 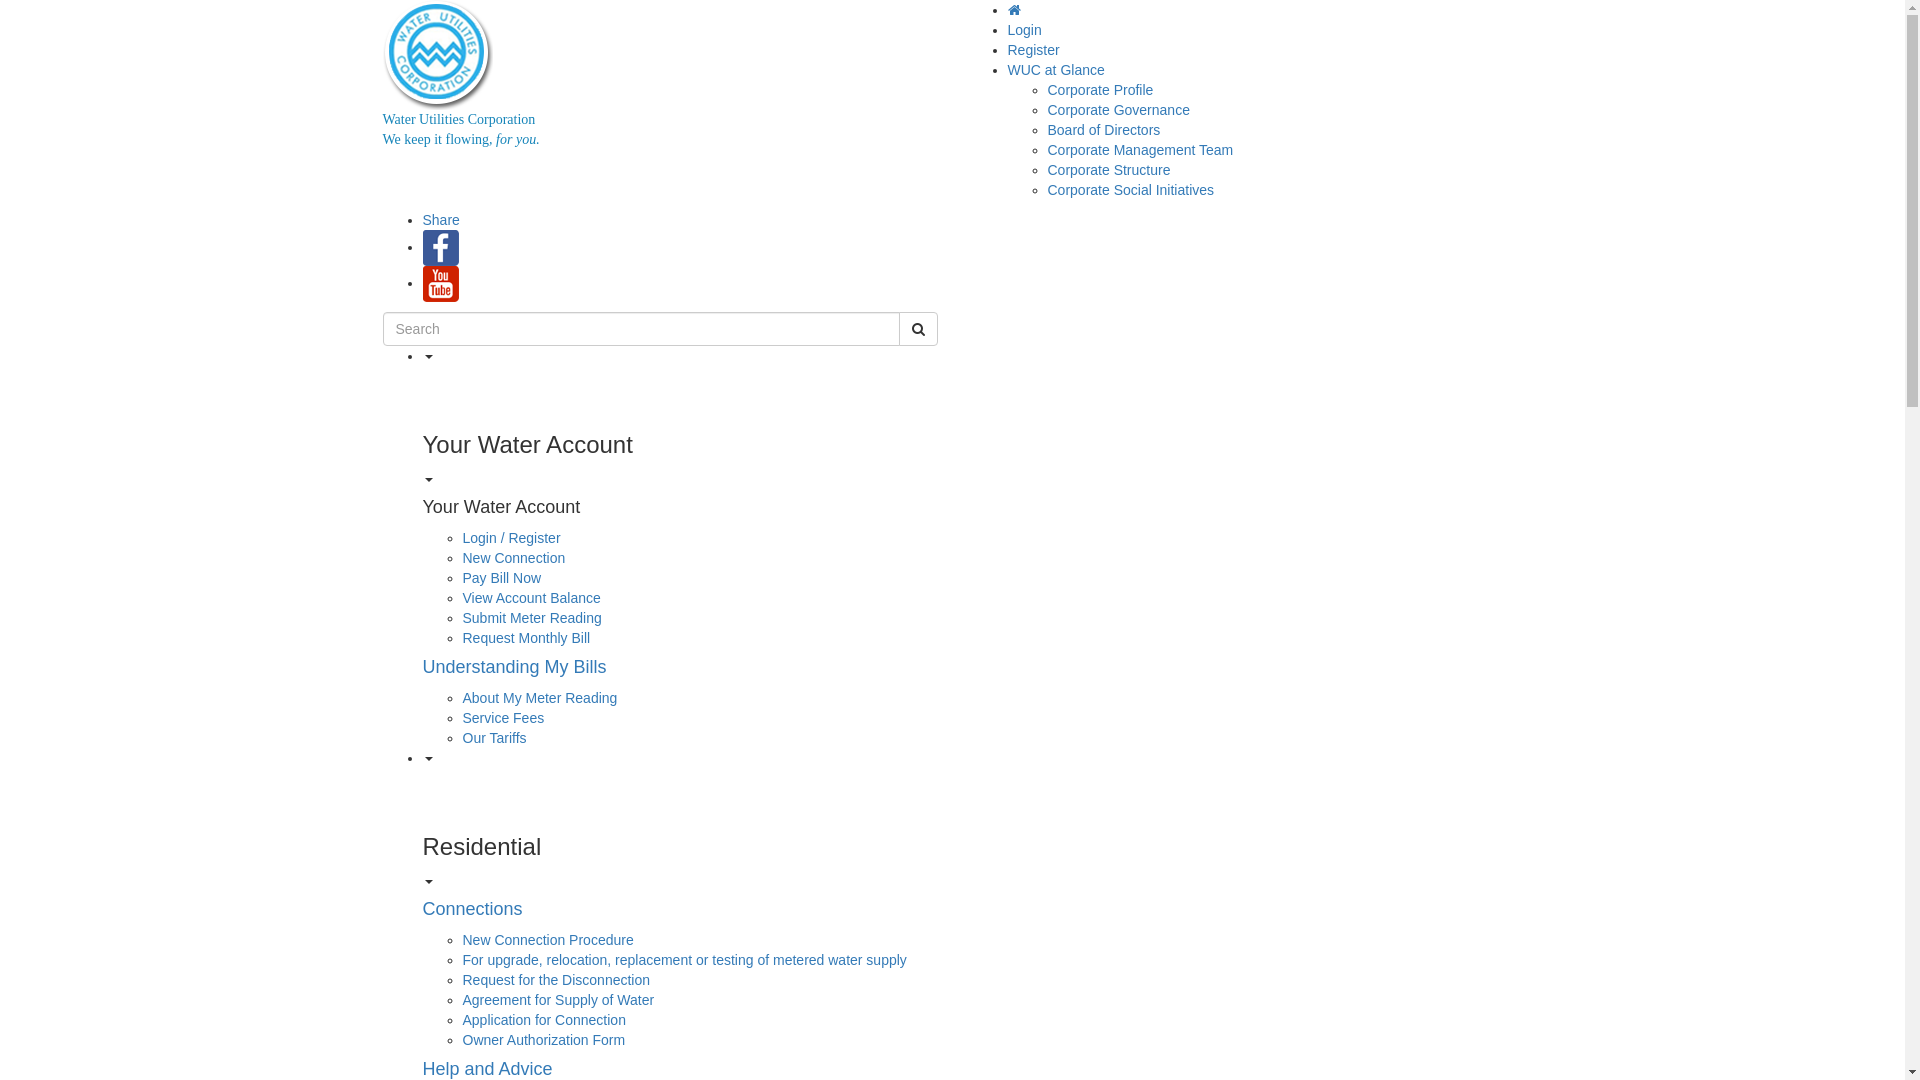 I want to click on Pay Bill Now, so click(x=502, y=578).